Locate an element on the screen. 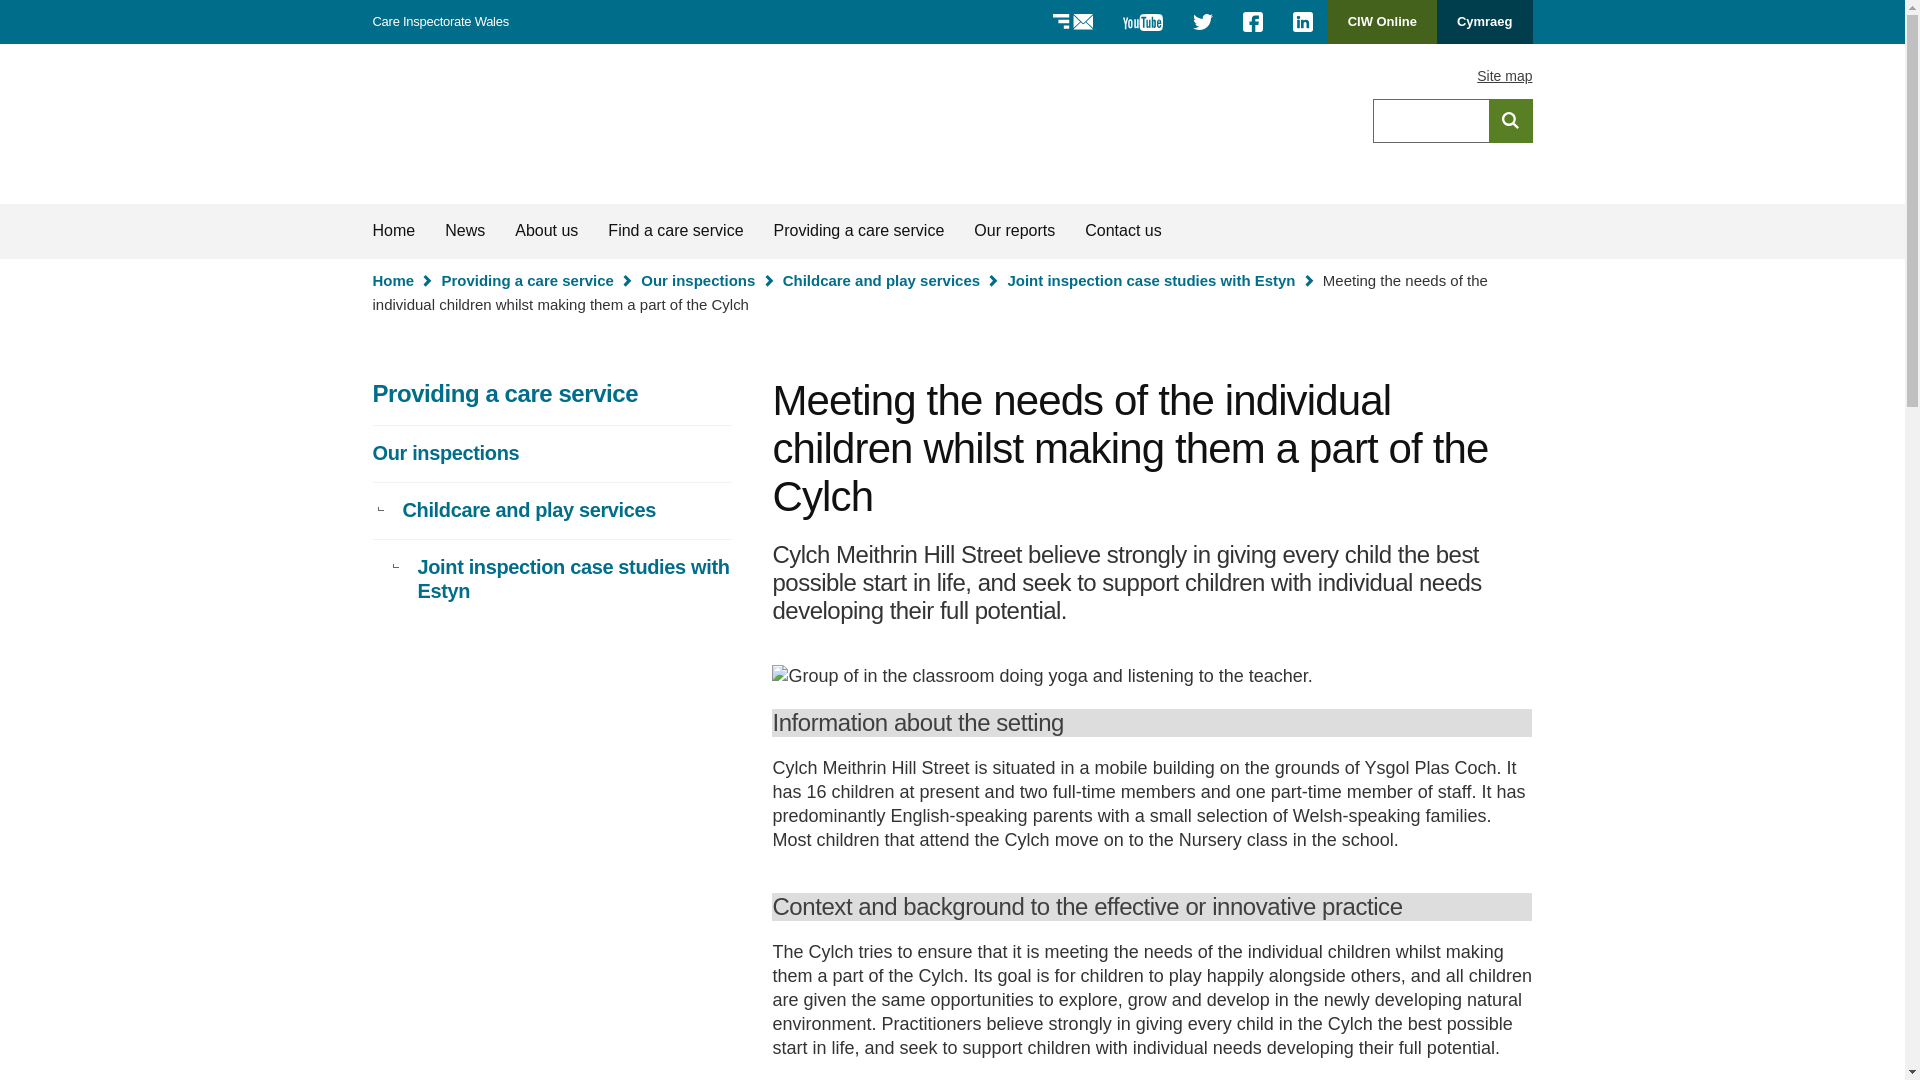  Find a care service is located at coordinates (676, 231).